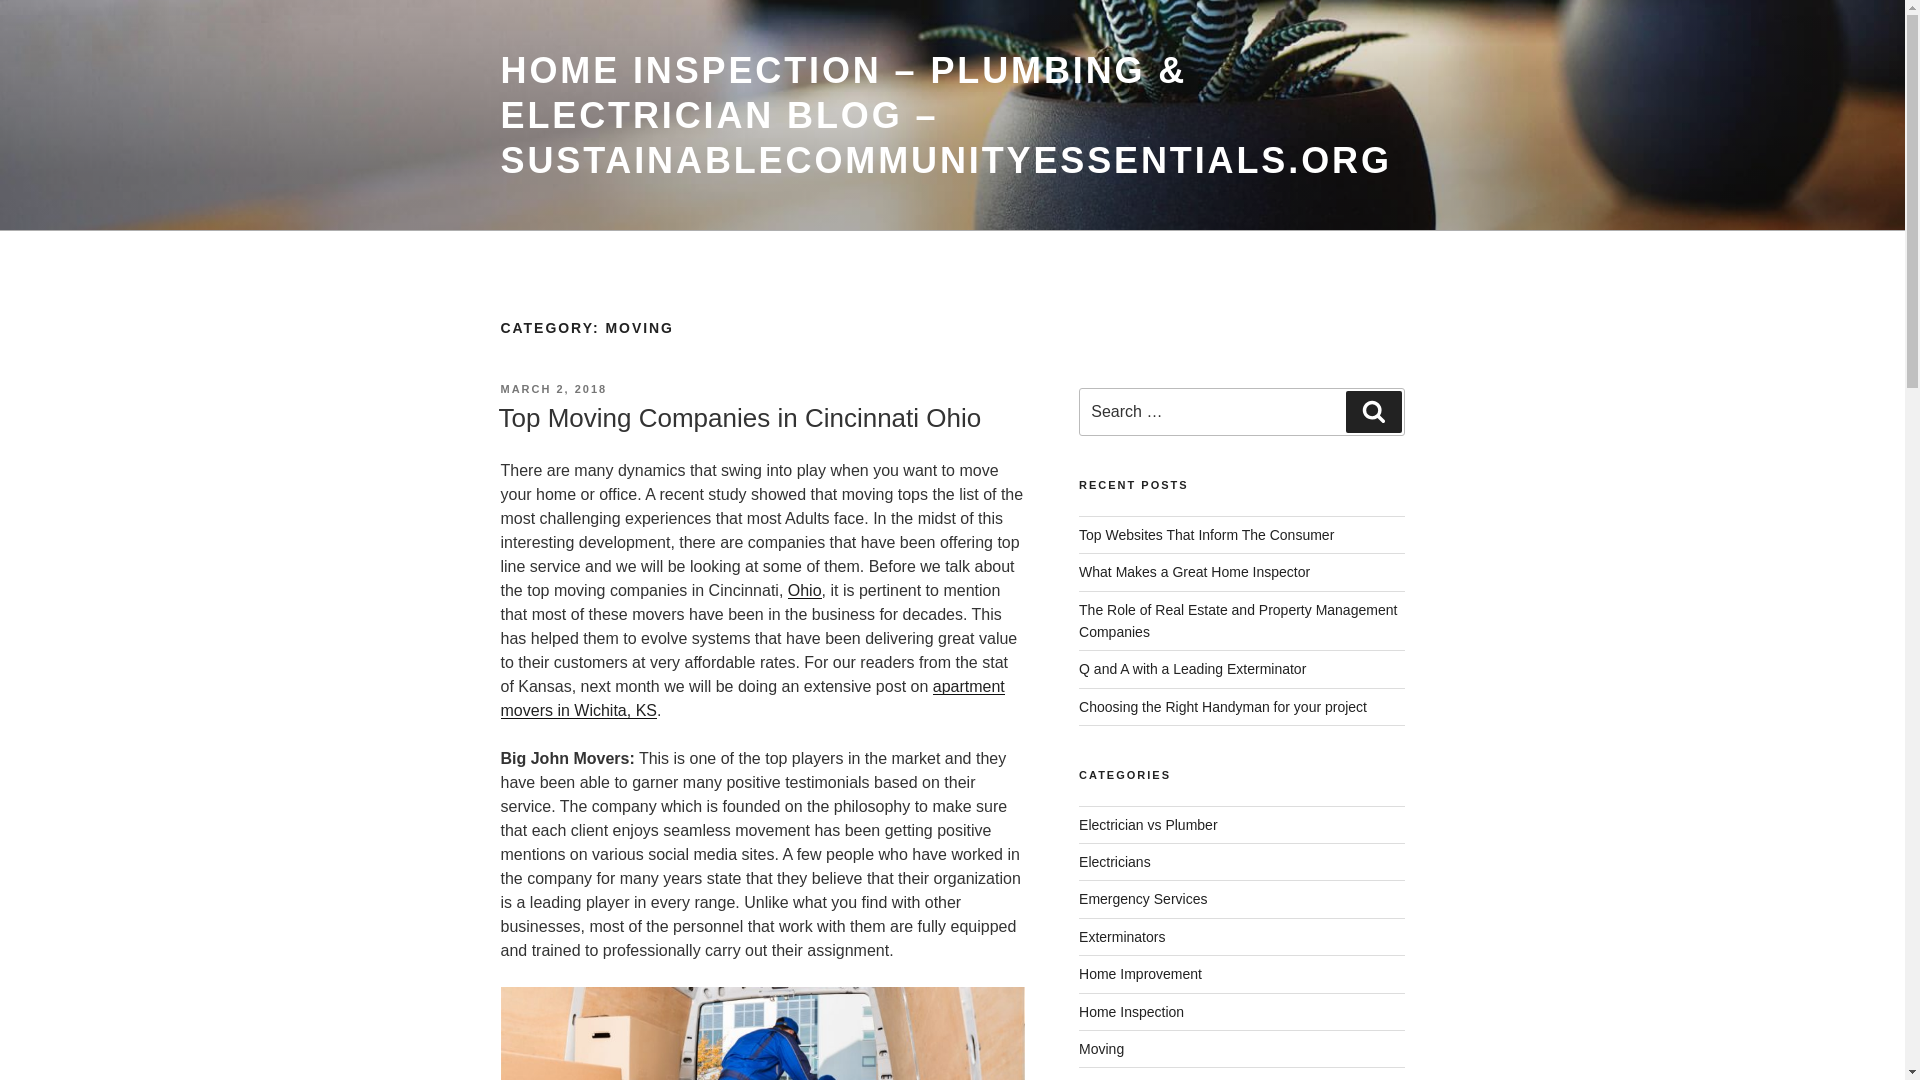 The height and width of the screenshot is (1080, 1920). Describe the element at coordinates (1238, 620) in the screenshot. I see `The Role of Real Estate and Property Management Companies` at that location.